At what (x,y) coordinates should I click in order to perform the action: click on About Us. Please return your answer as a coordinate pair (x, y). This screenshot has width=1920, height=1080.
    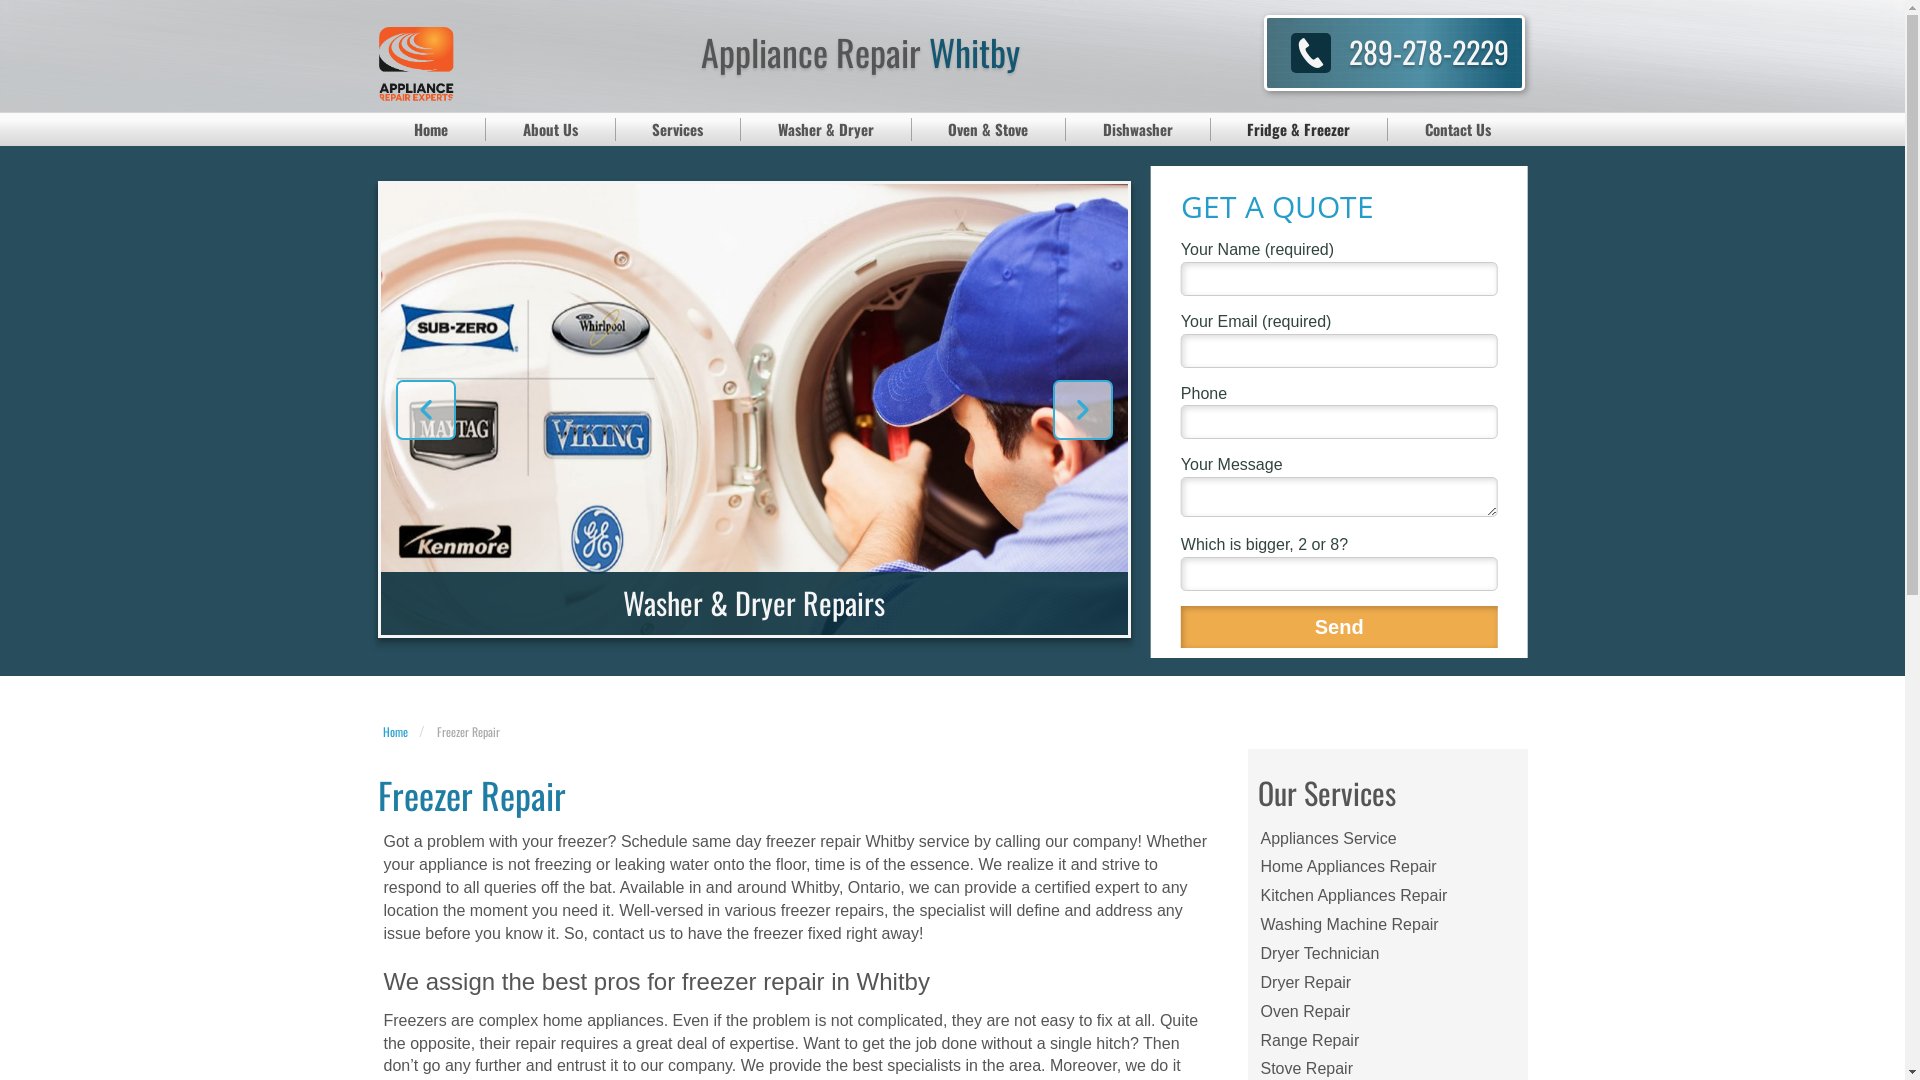
    Looking at the image, I should click on (551, 130).